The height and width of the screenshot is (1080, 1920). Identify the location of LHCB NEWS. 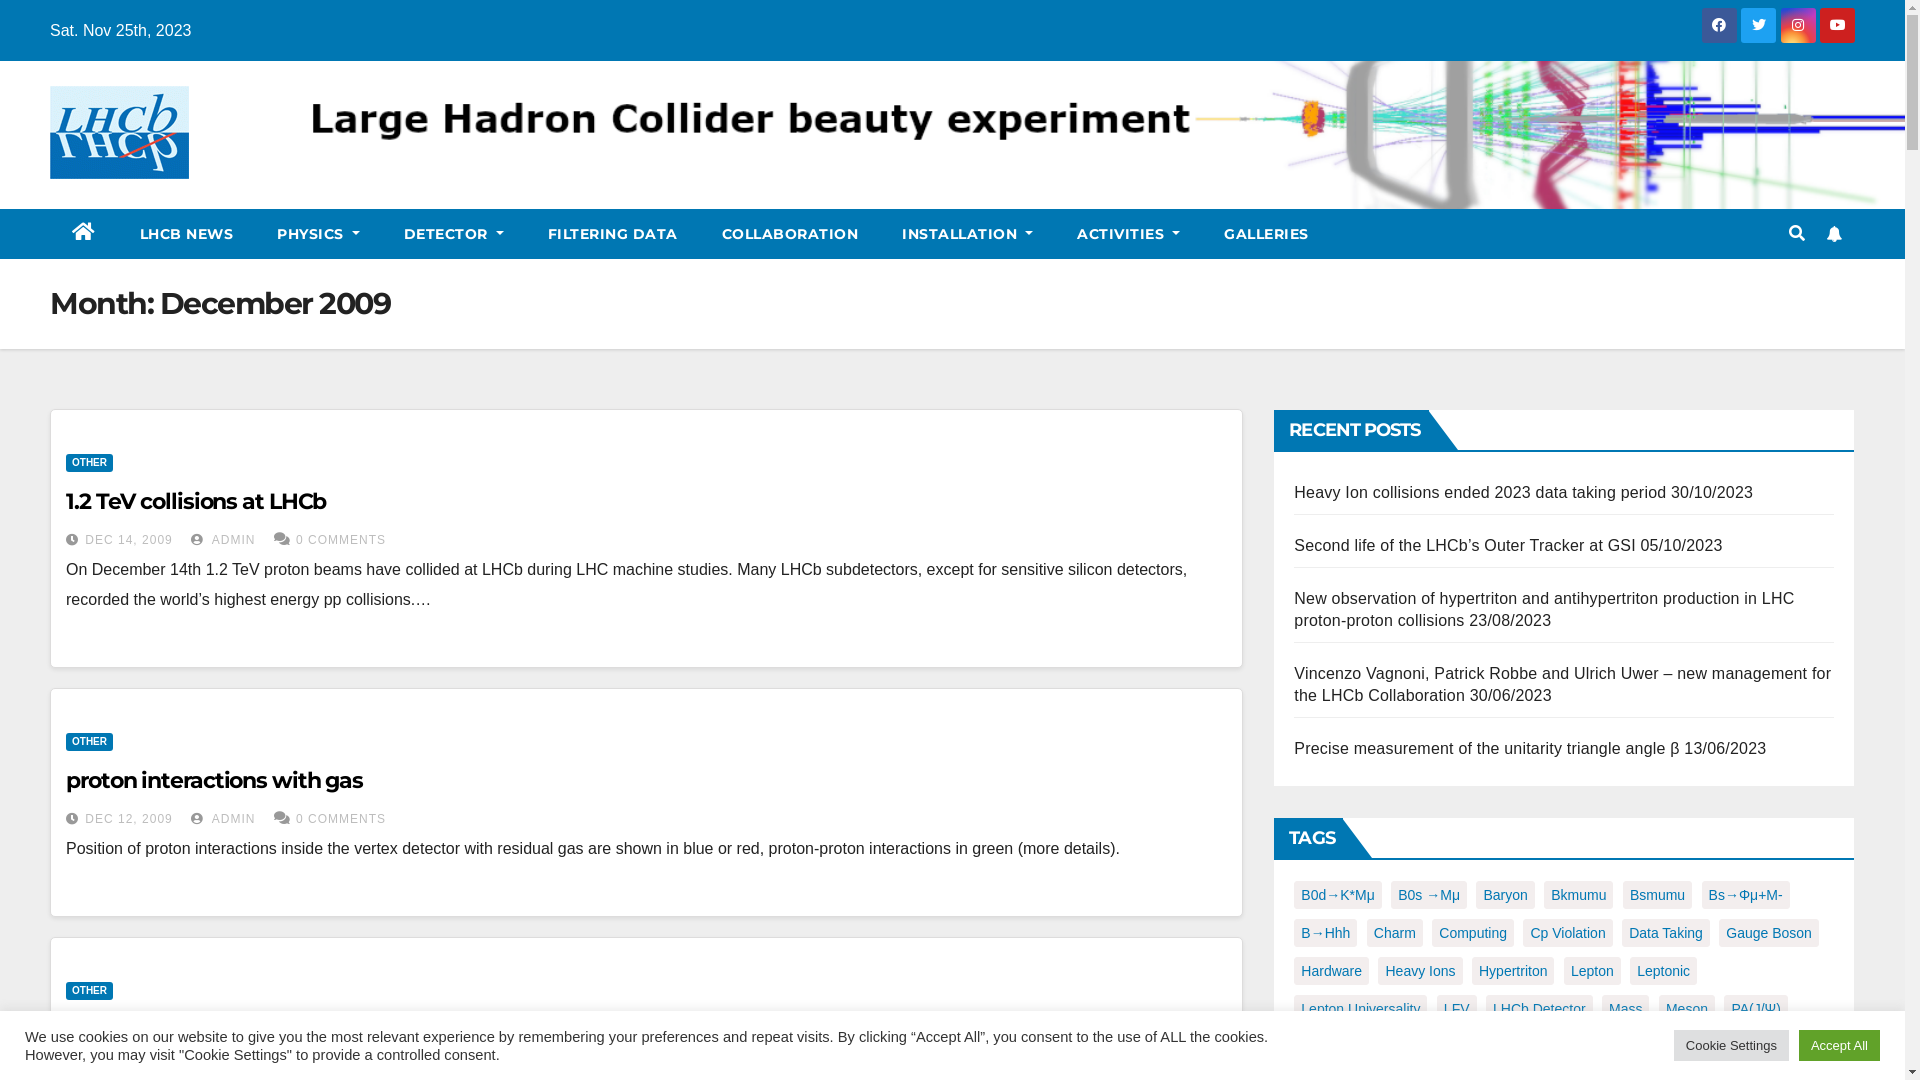
(187, 234).